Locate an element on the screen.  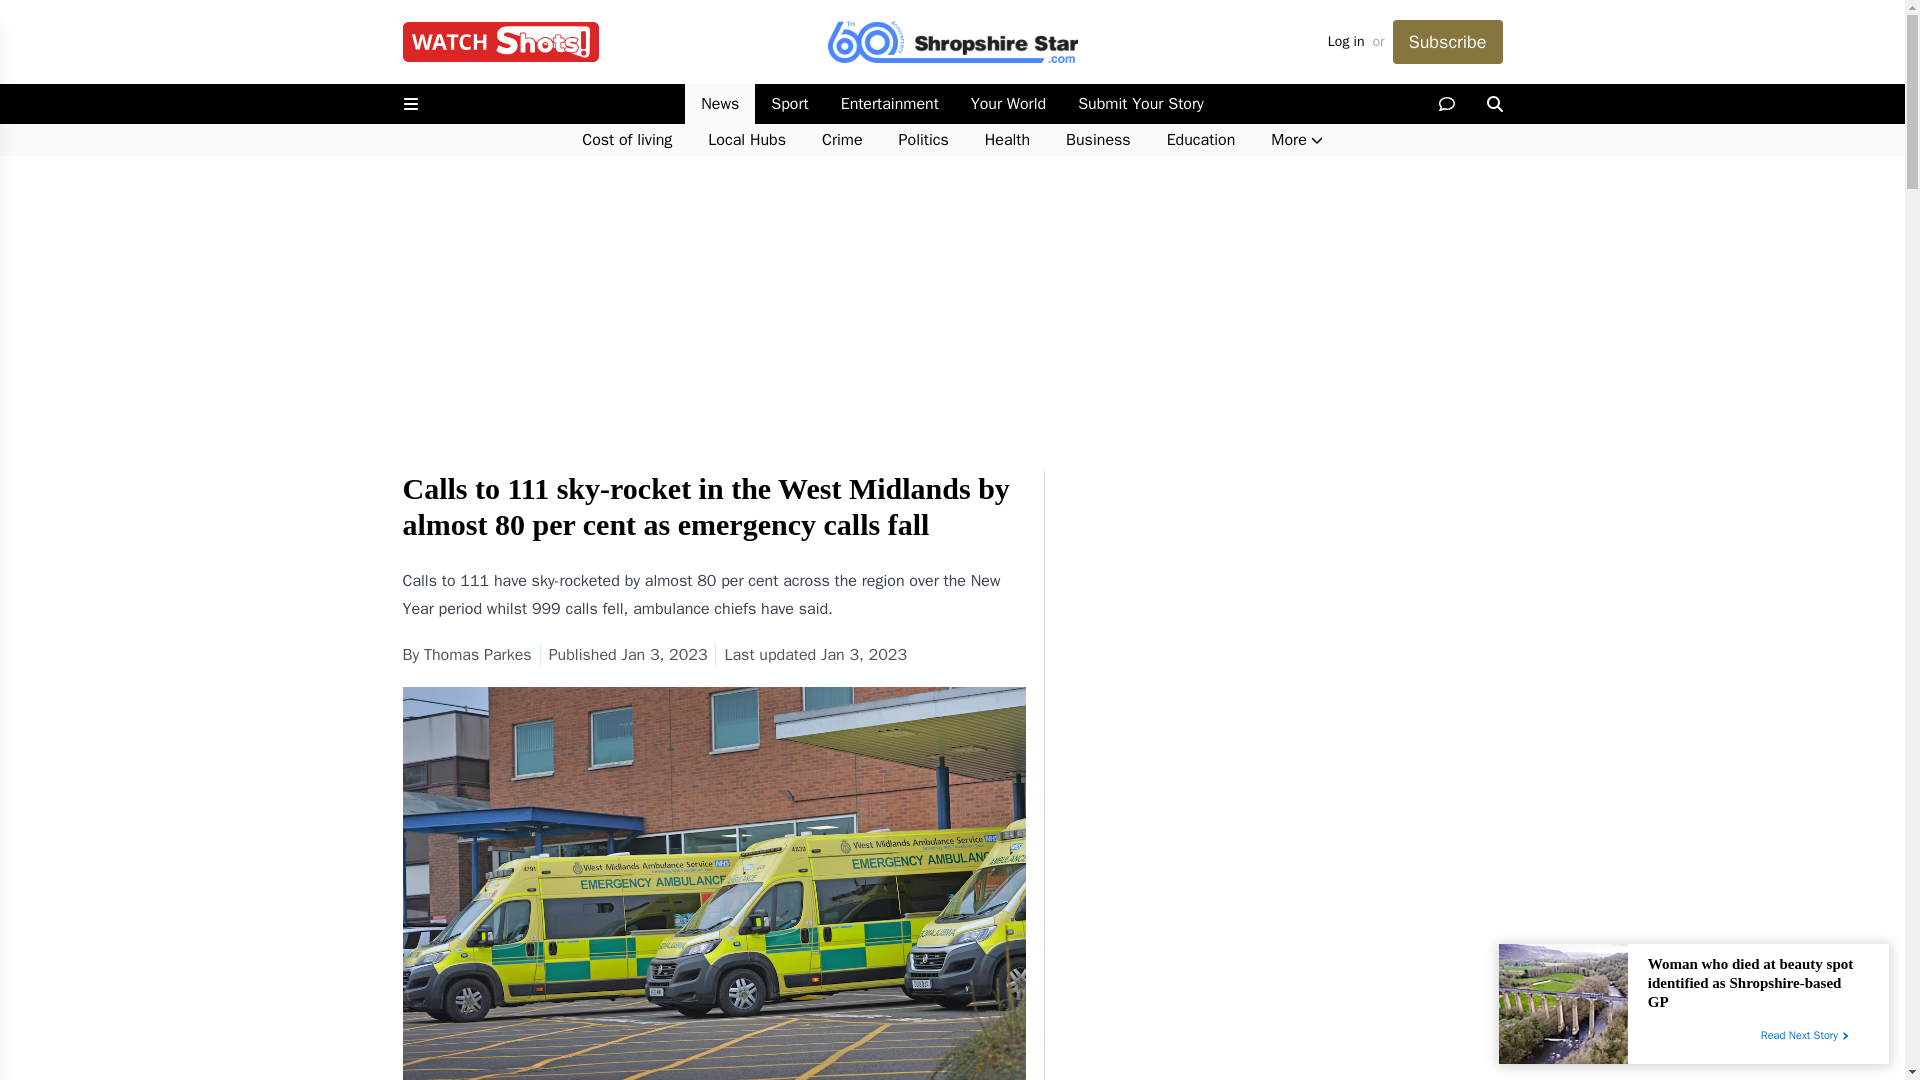
Health is located at coordinates (1008, 140).